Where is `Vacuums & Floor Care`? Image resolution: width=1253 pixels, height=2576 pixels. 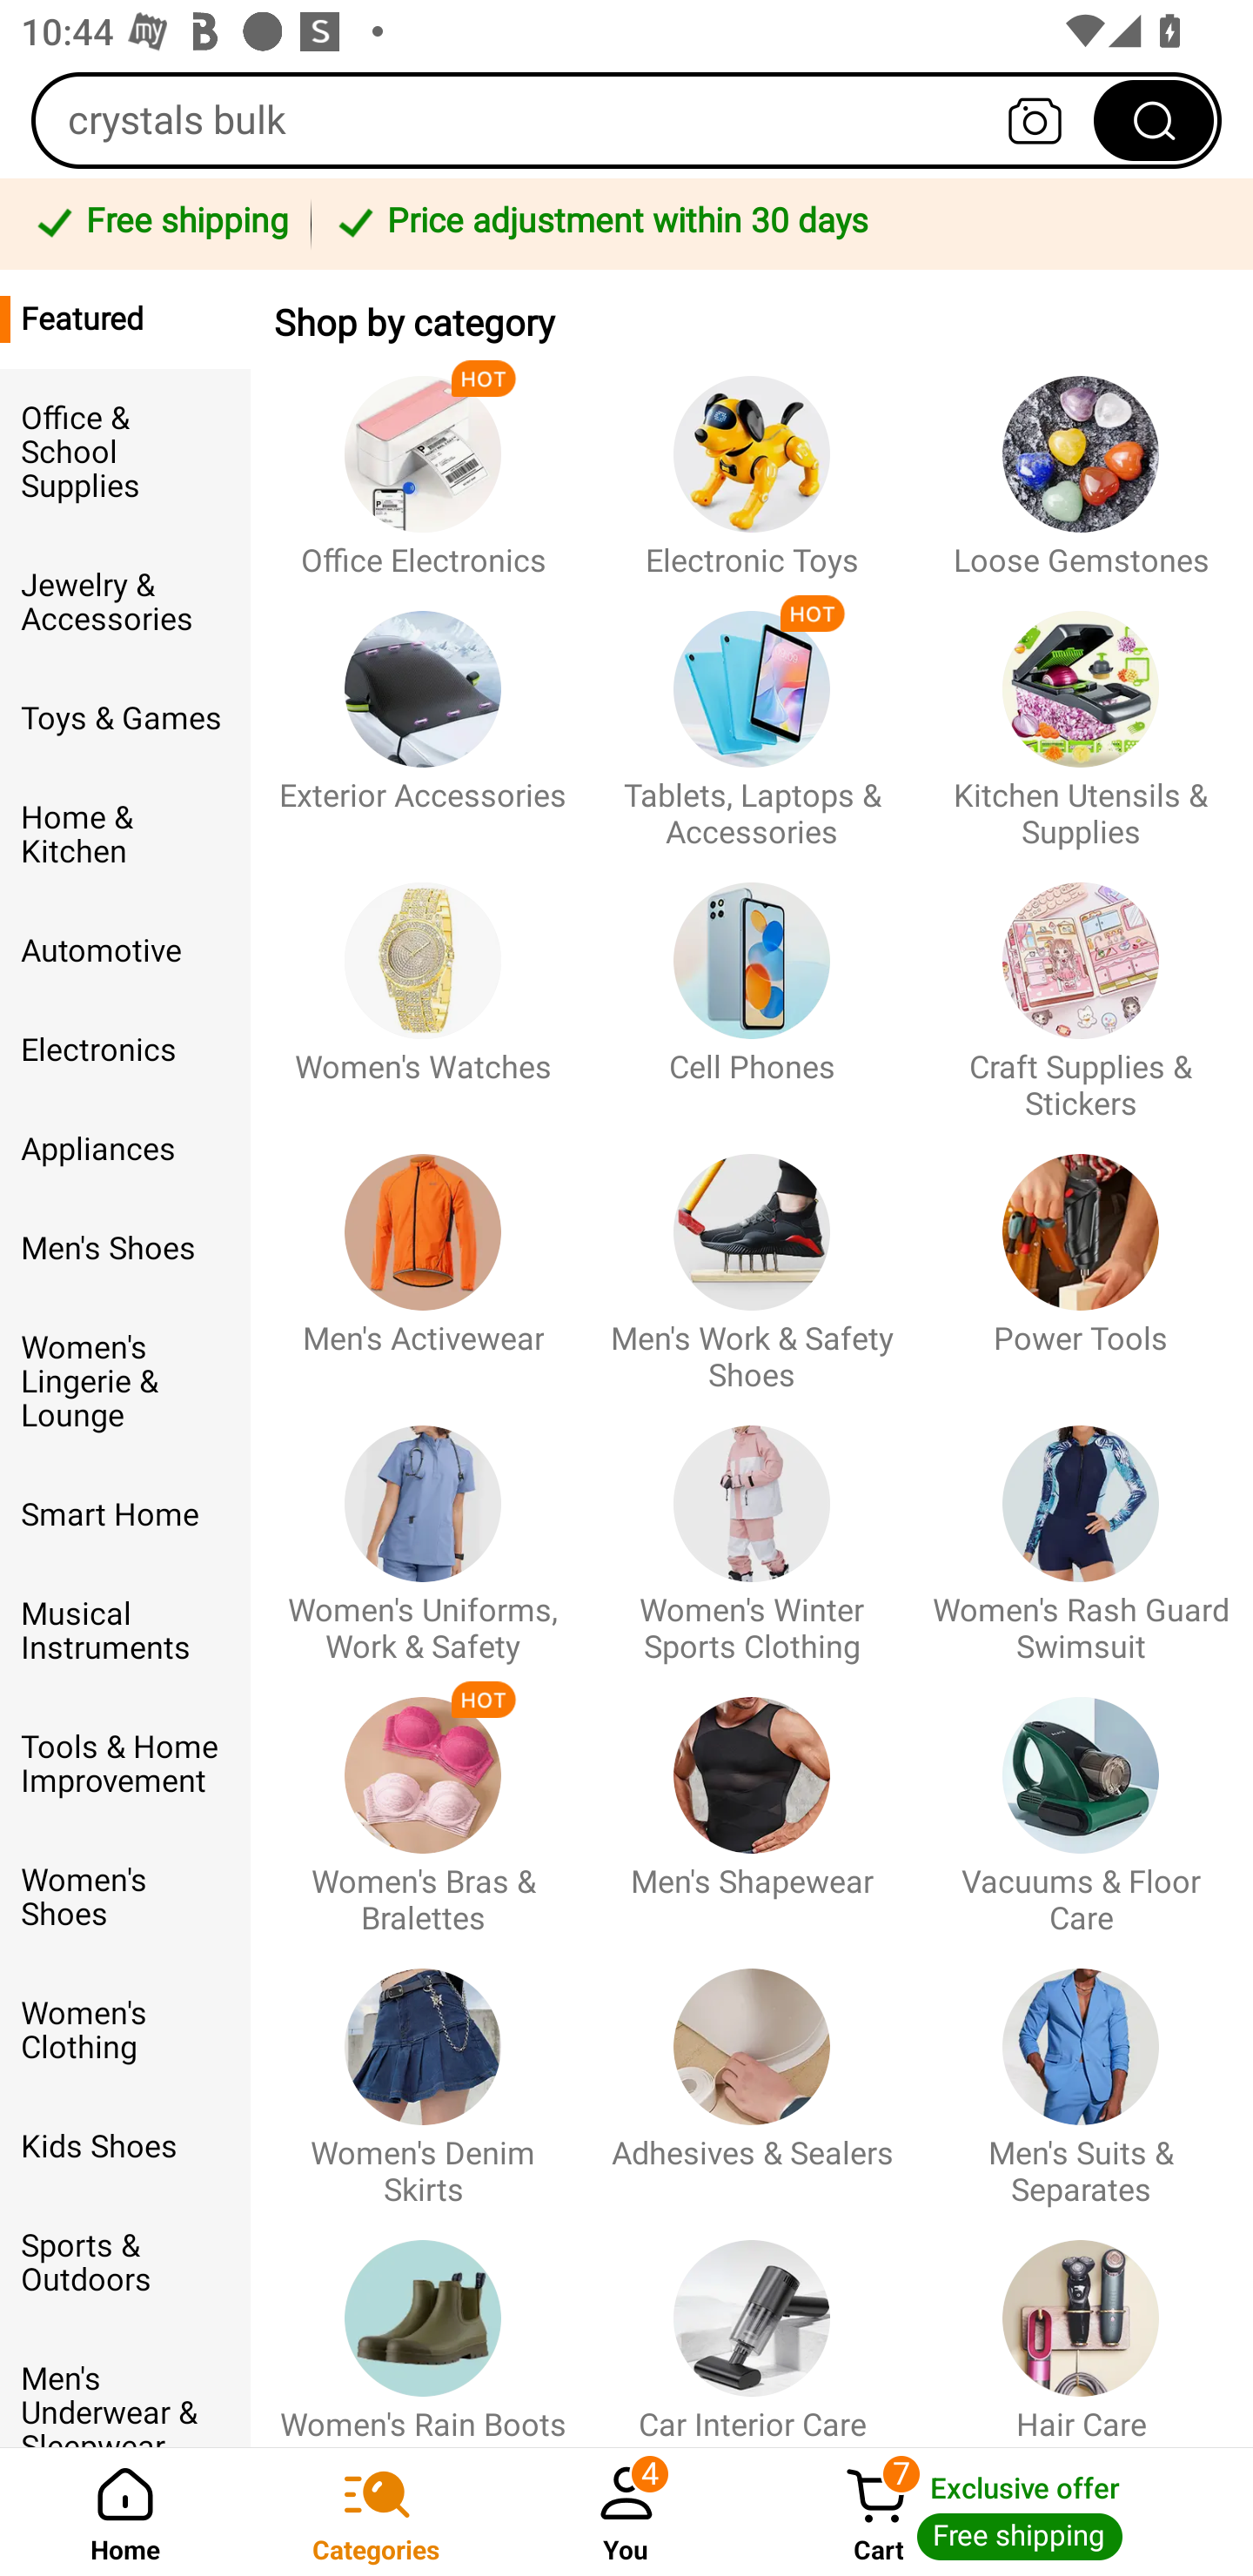
Vacuums & Floor Care is located at coordinates (1081, 1801).